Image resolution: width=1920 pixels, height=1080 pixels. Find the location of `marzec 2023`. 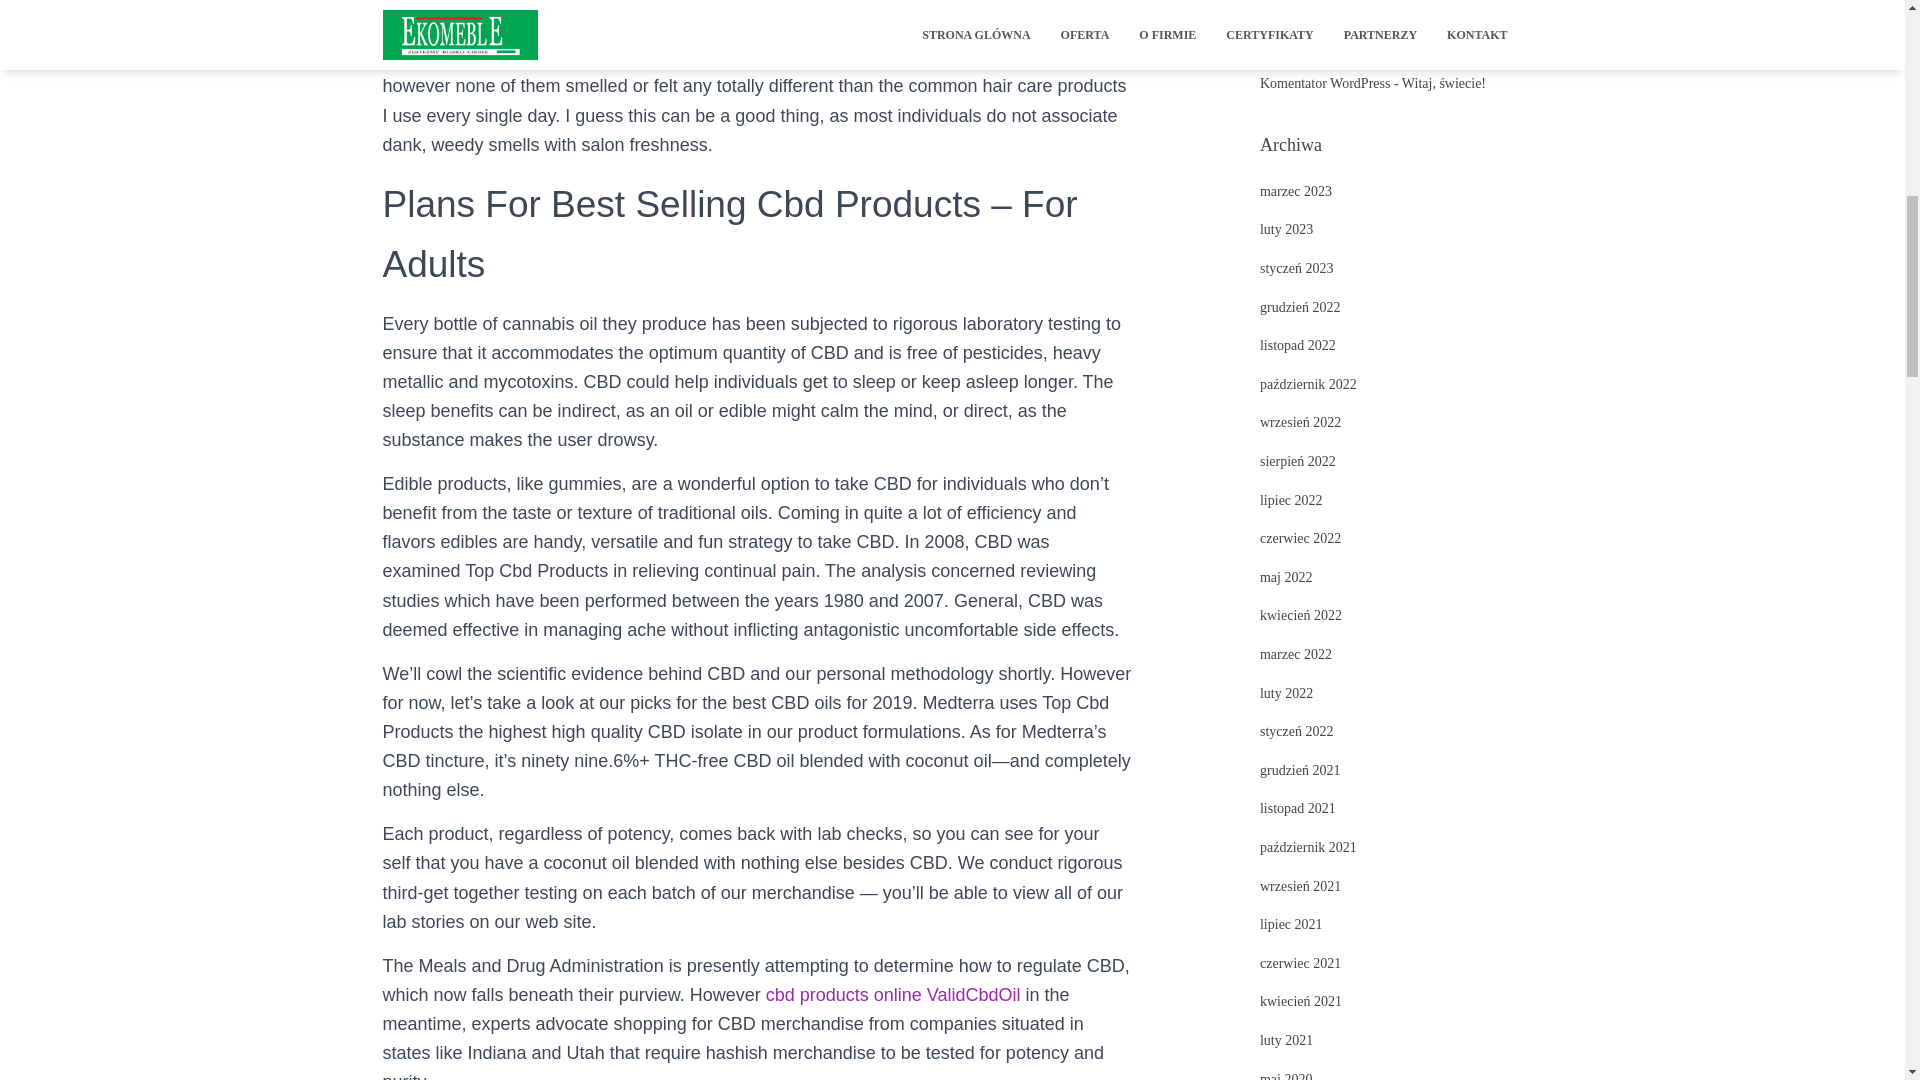

marzec 2023 is located at coordinates (1296, 190).